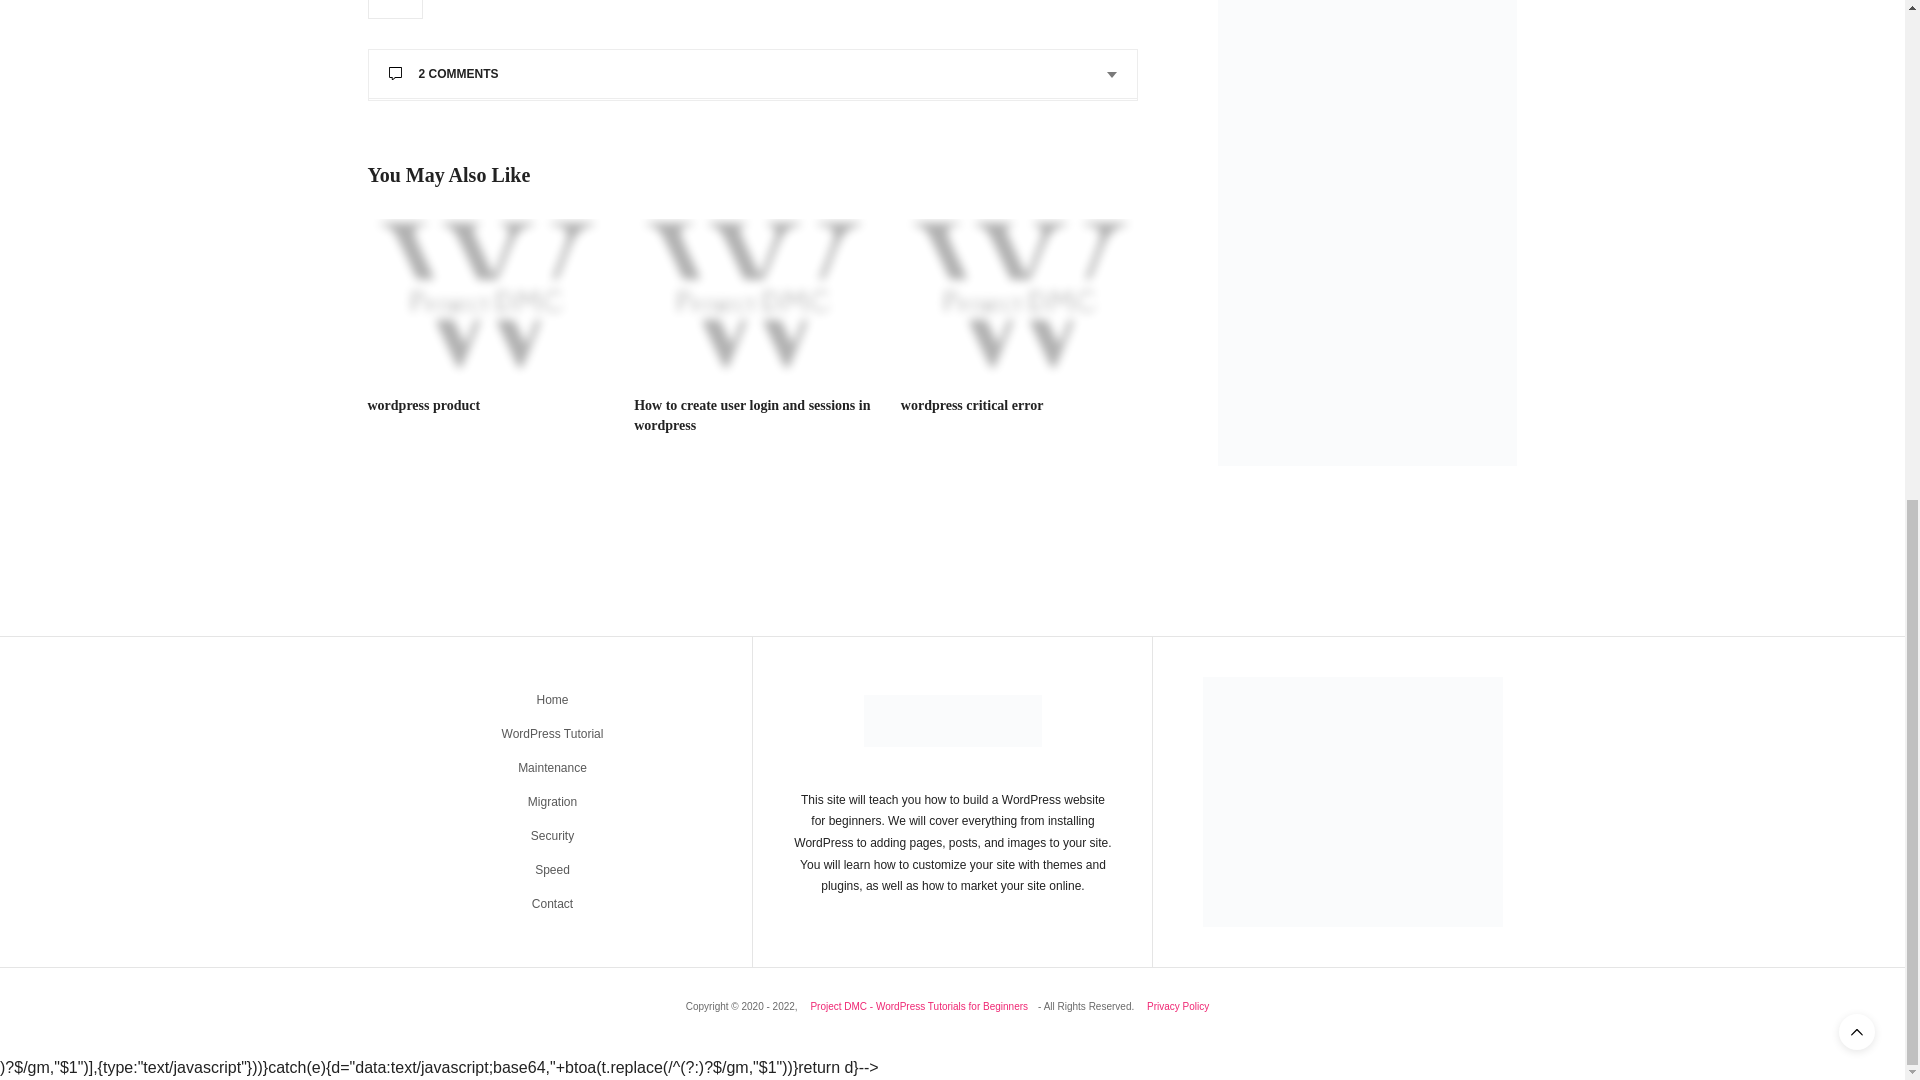 The width and height of the screenshot is (1920, 1080). I want to click on wordpress critical error, so click(1019, 298).